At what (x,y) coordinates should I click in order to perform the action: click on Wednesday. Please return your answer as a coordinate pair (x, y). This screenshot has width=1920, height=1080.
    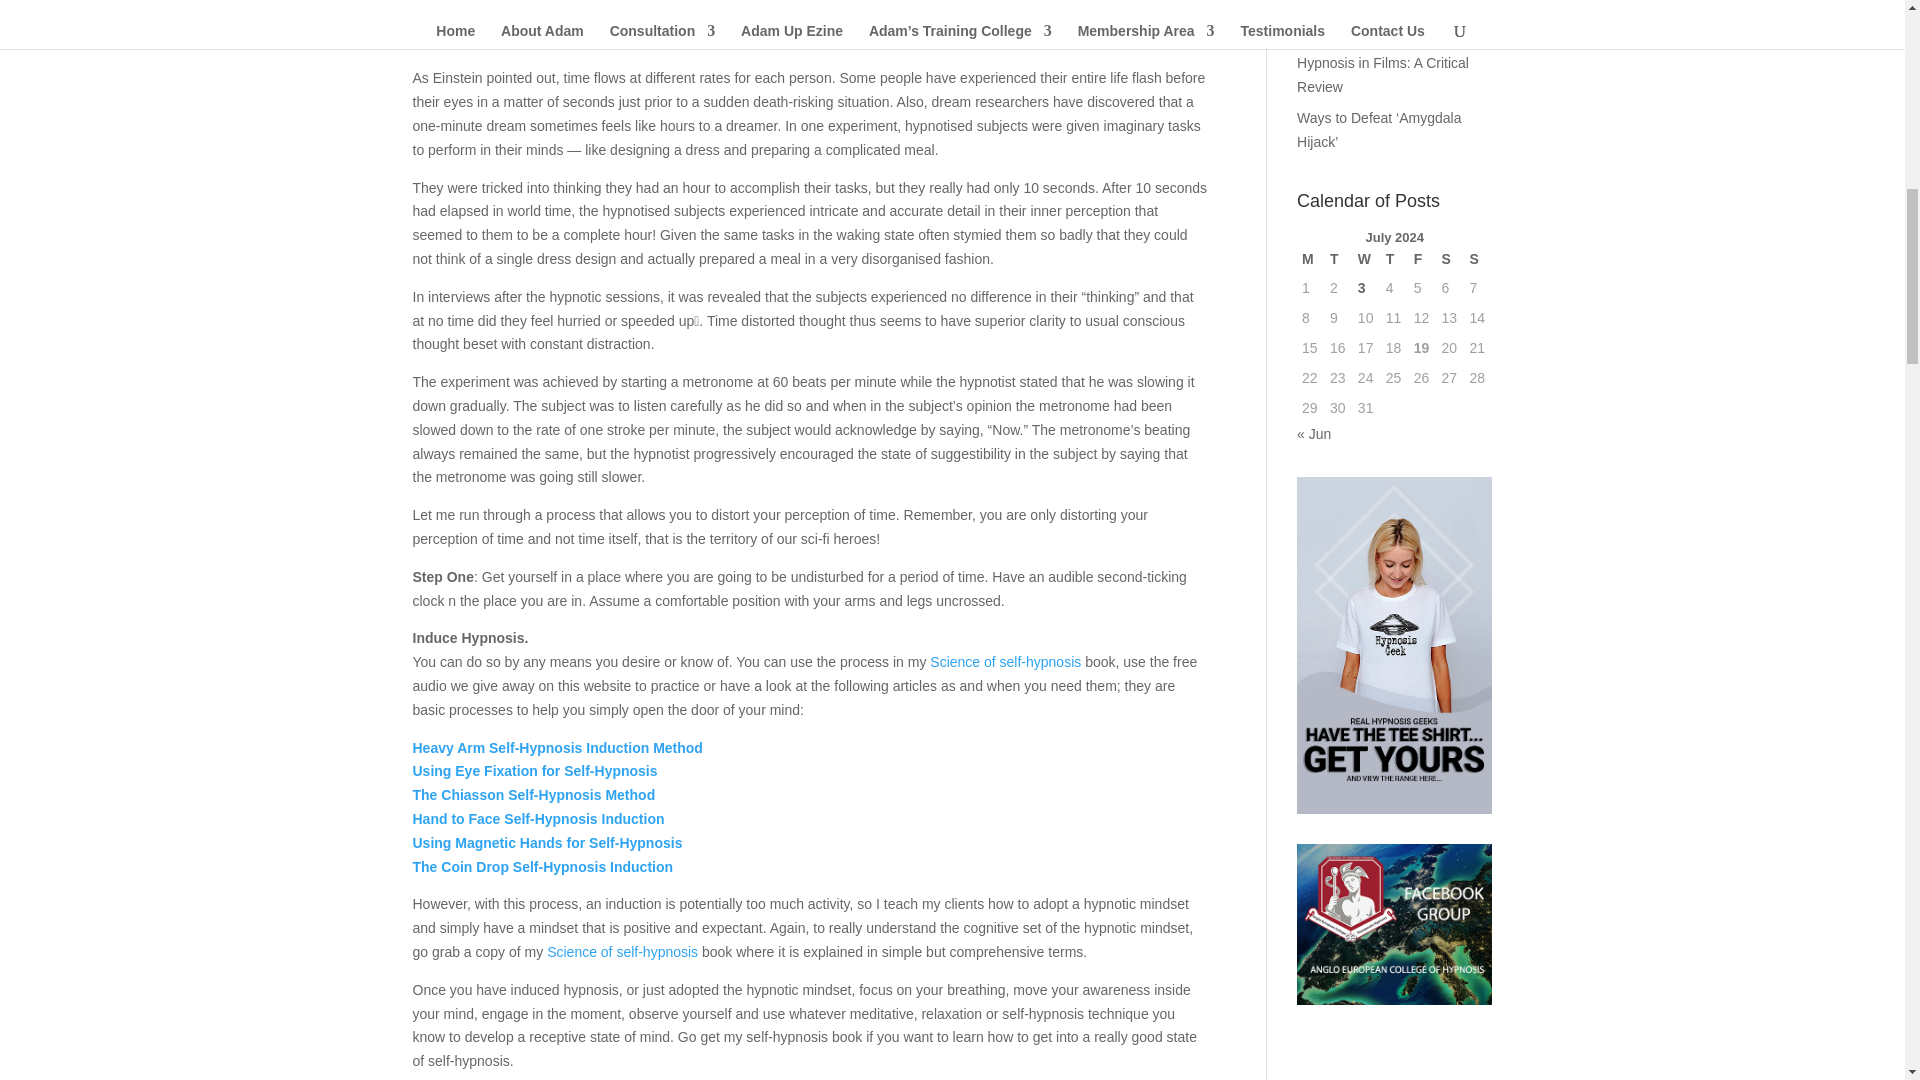
    Looking at the image, I should click on (1366, 260).